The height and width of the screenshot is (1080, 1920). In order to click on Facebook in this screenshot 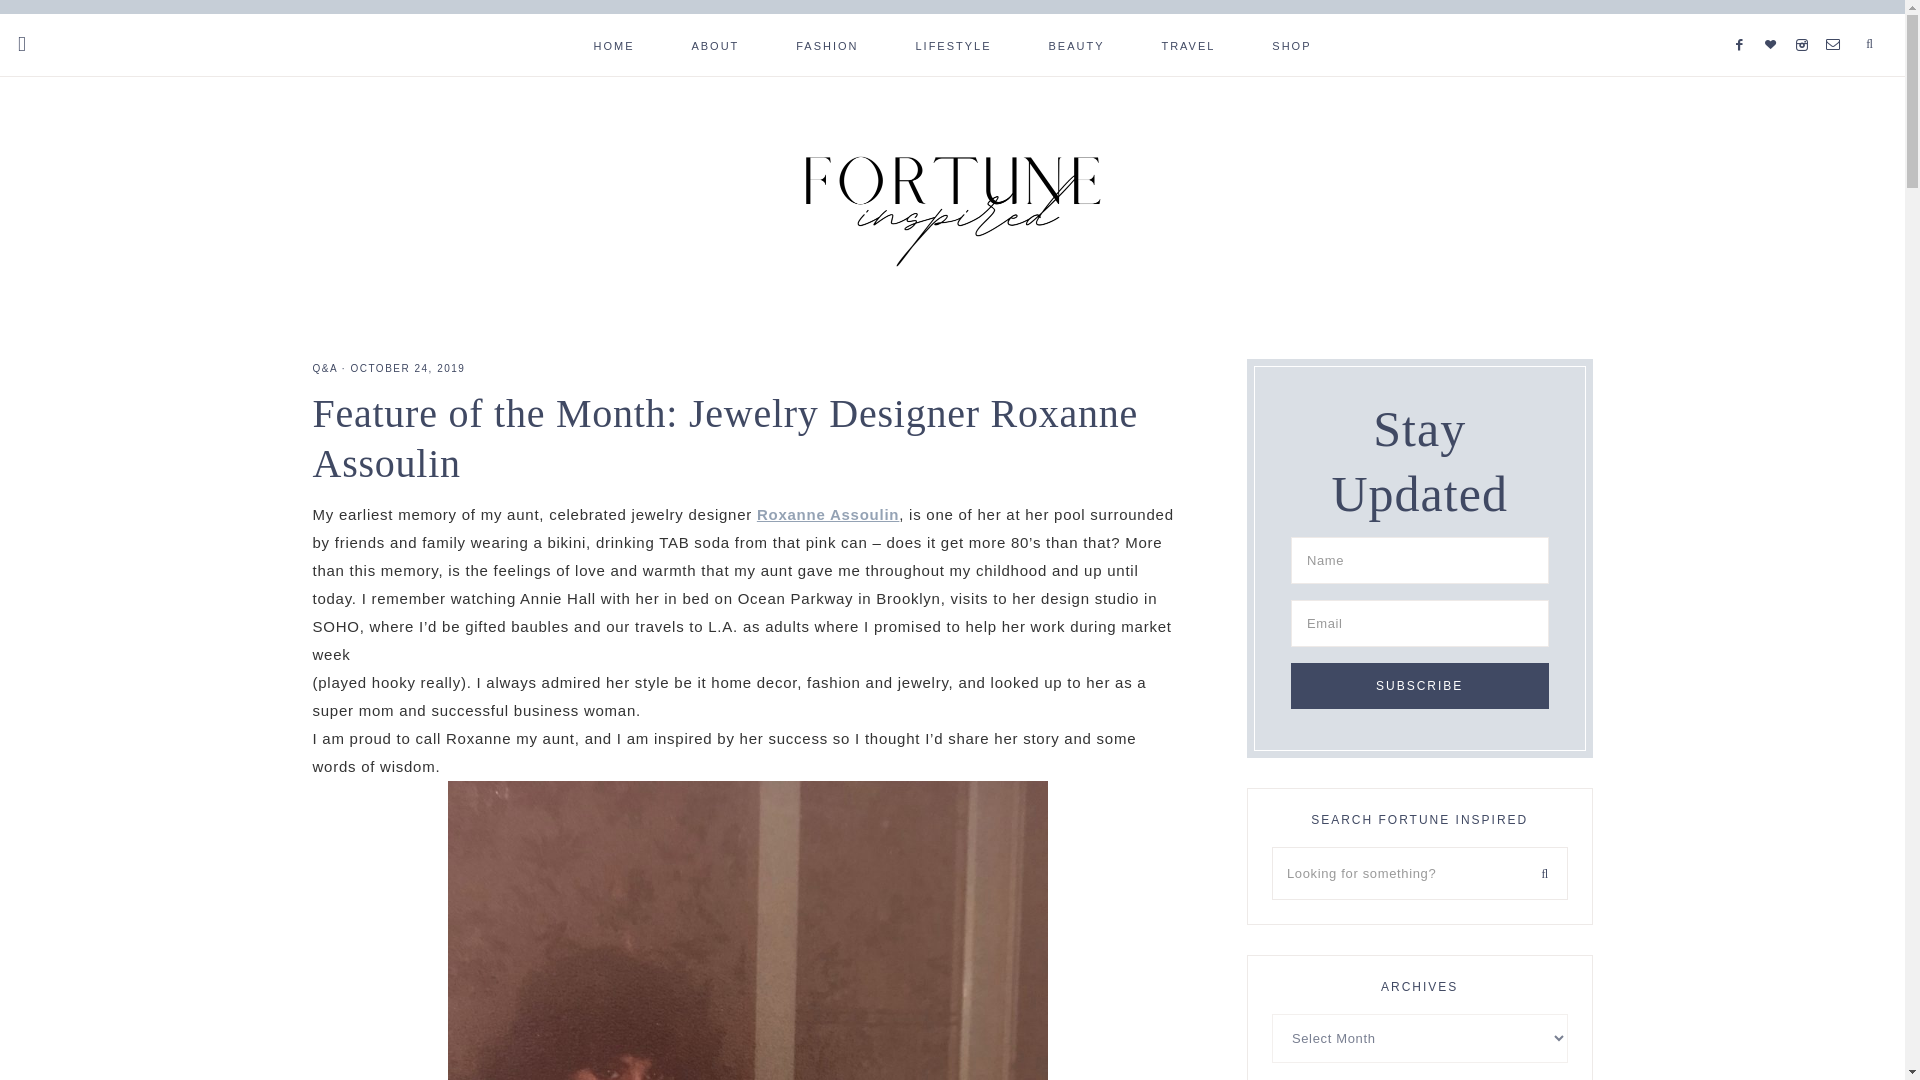, I will do `click(1744, 20)`.